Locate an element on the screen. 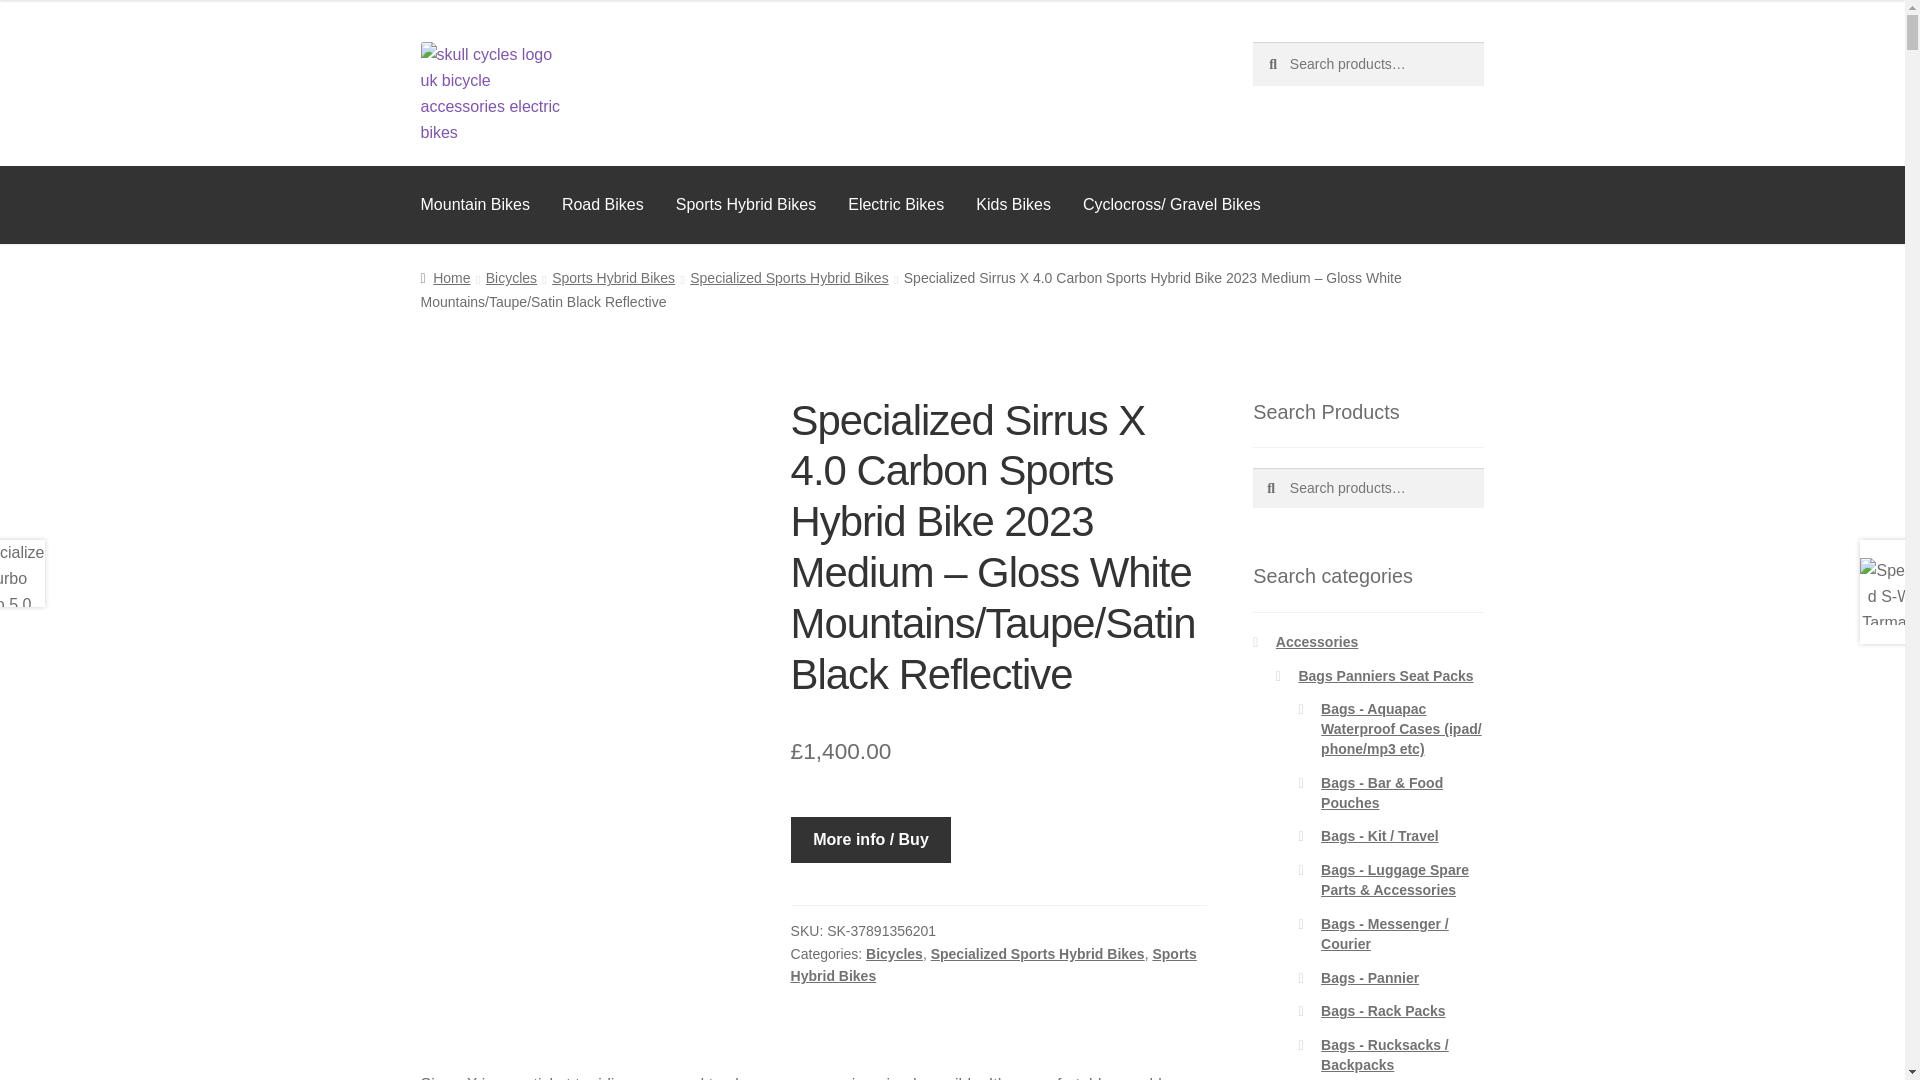 This screenshot has width=1920, height=1080. Home is located at coordinates (445, 278).